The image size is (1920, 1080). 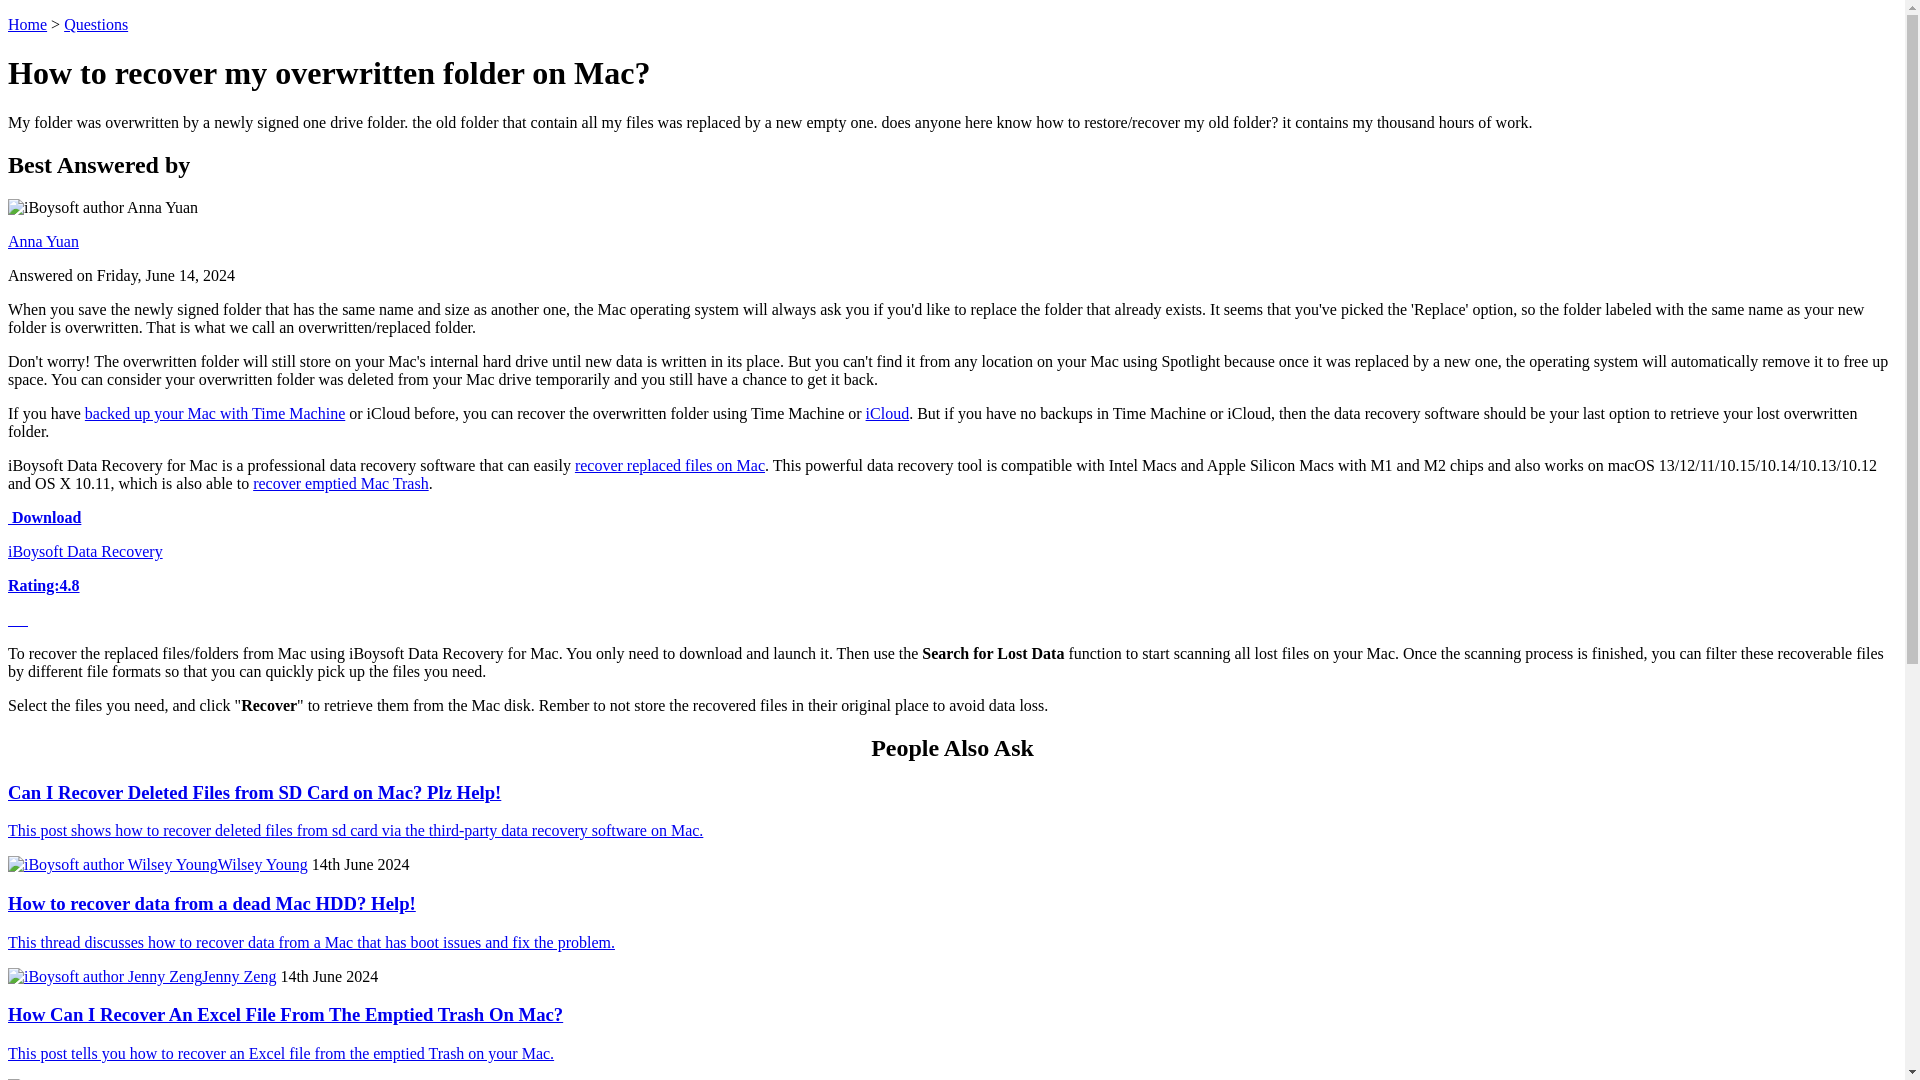 I want to click on Questions, so click(x=96, y=24).